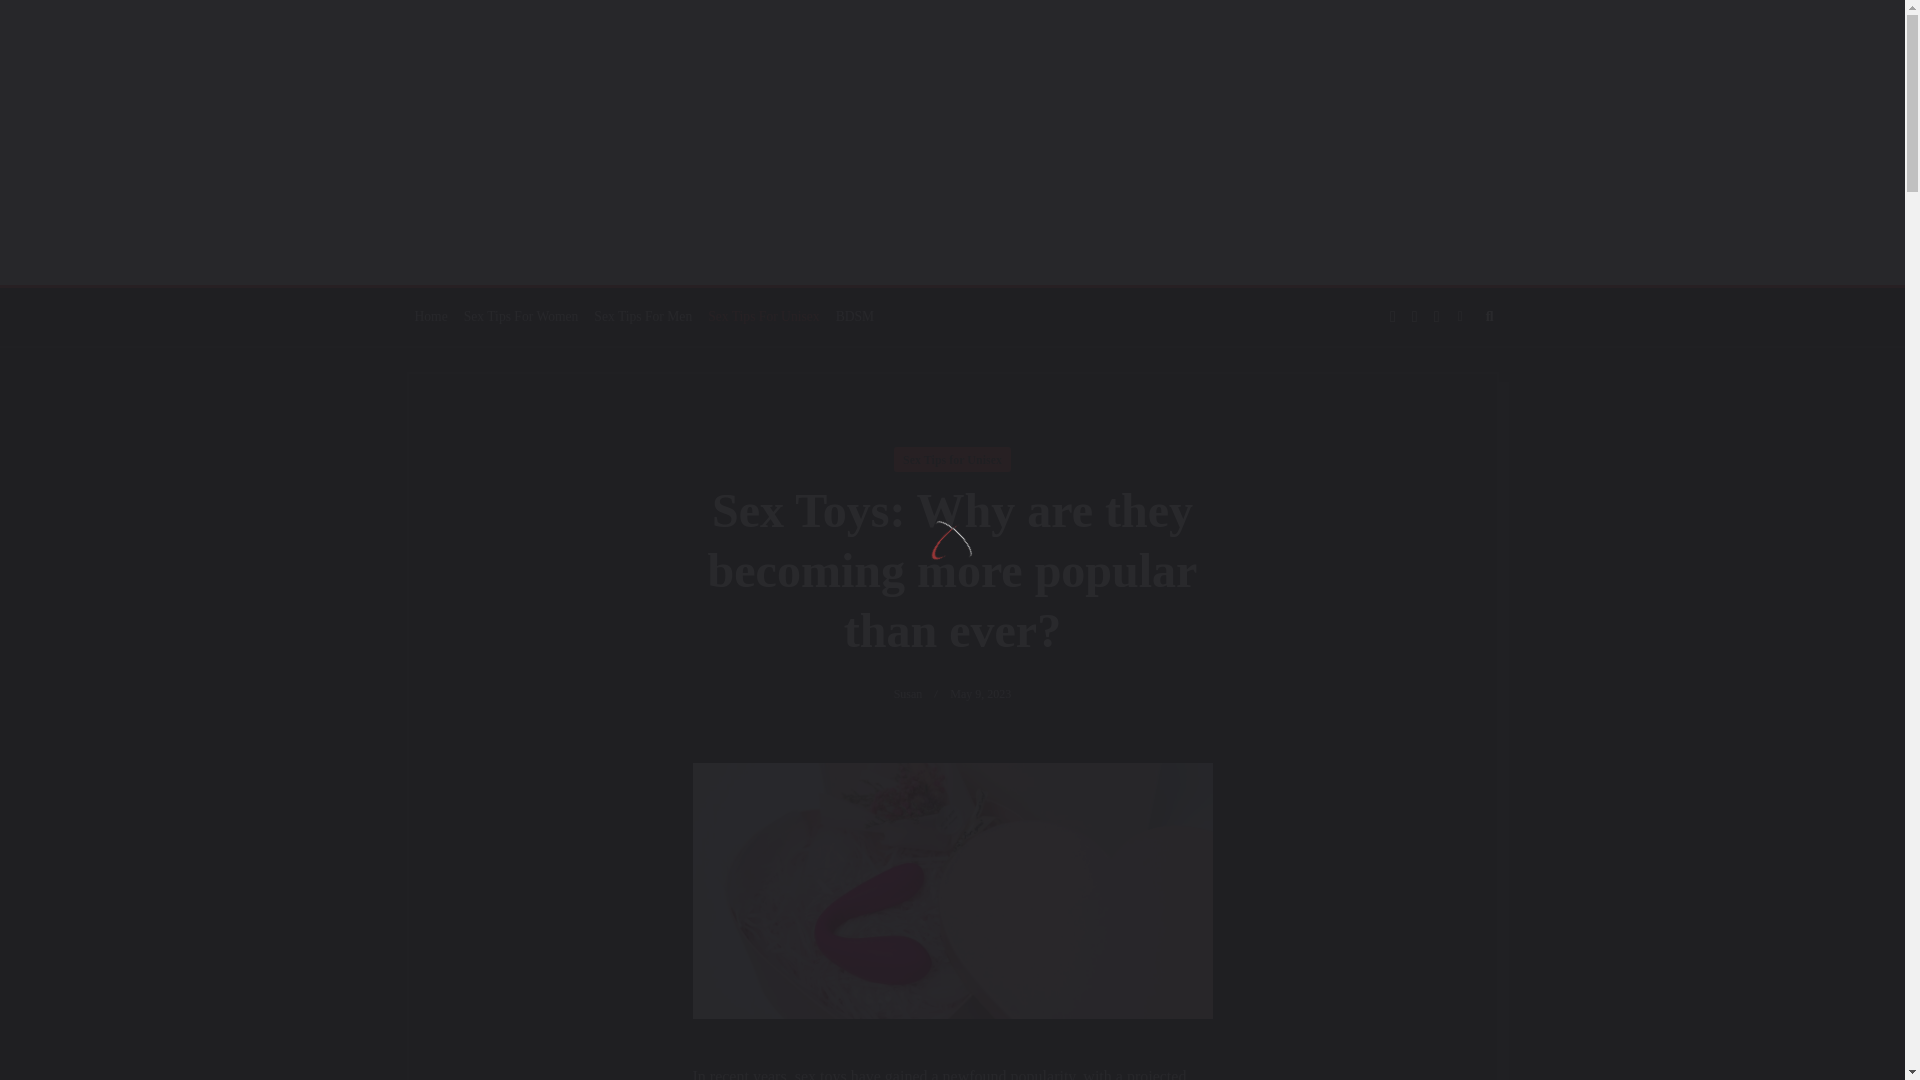  Describe the element at coordinates (430, 316) in the screenshot. I see `Home` at that location.